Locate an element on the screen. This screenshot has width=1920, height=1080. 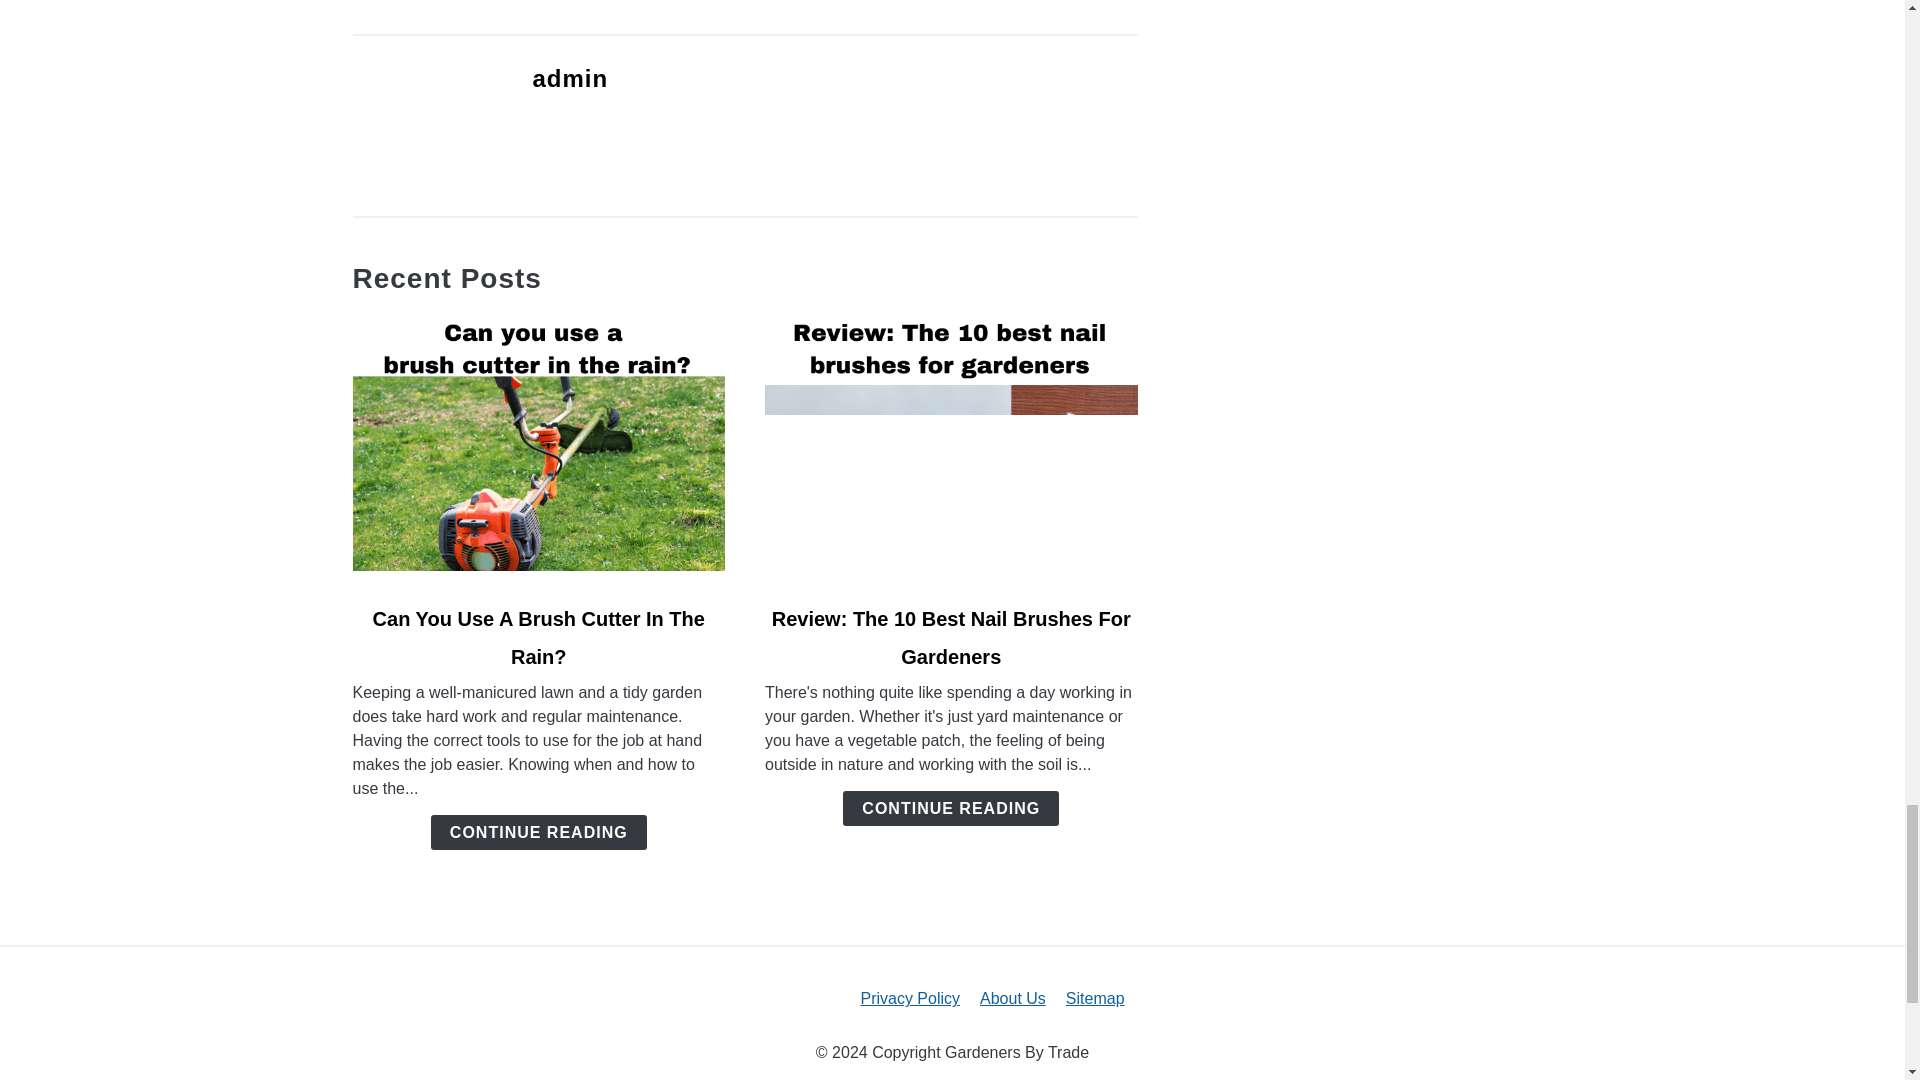
admin is located at coordinates (570, 78).